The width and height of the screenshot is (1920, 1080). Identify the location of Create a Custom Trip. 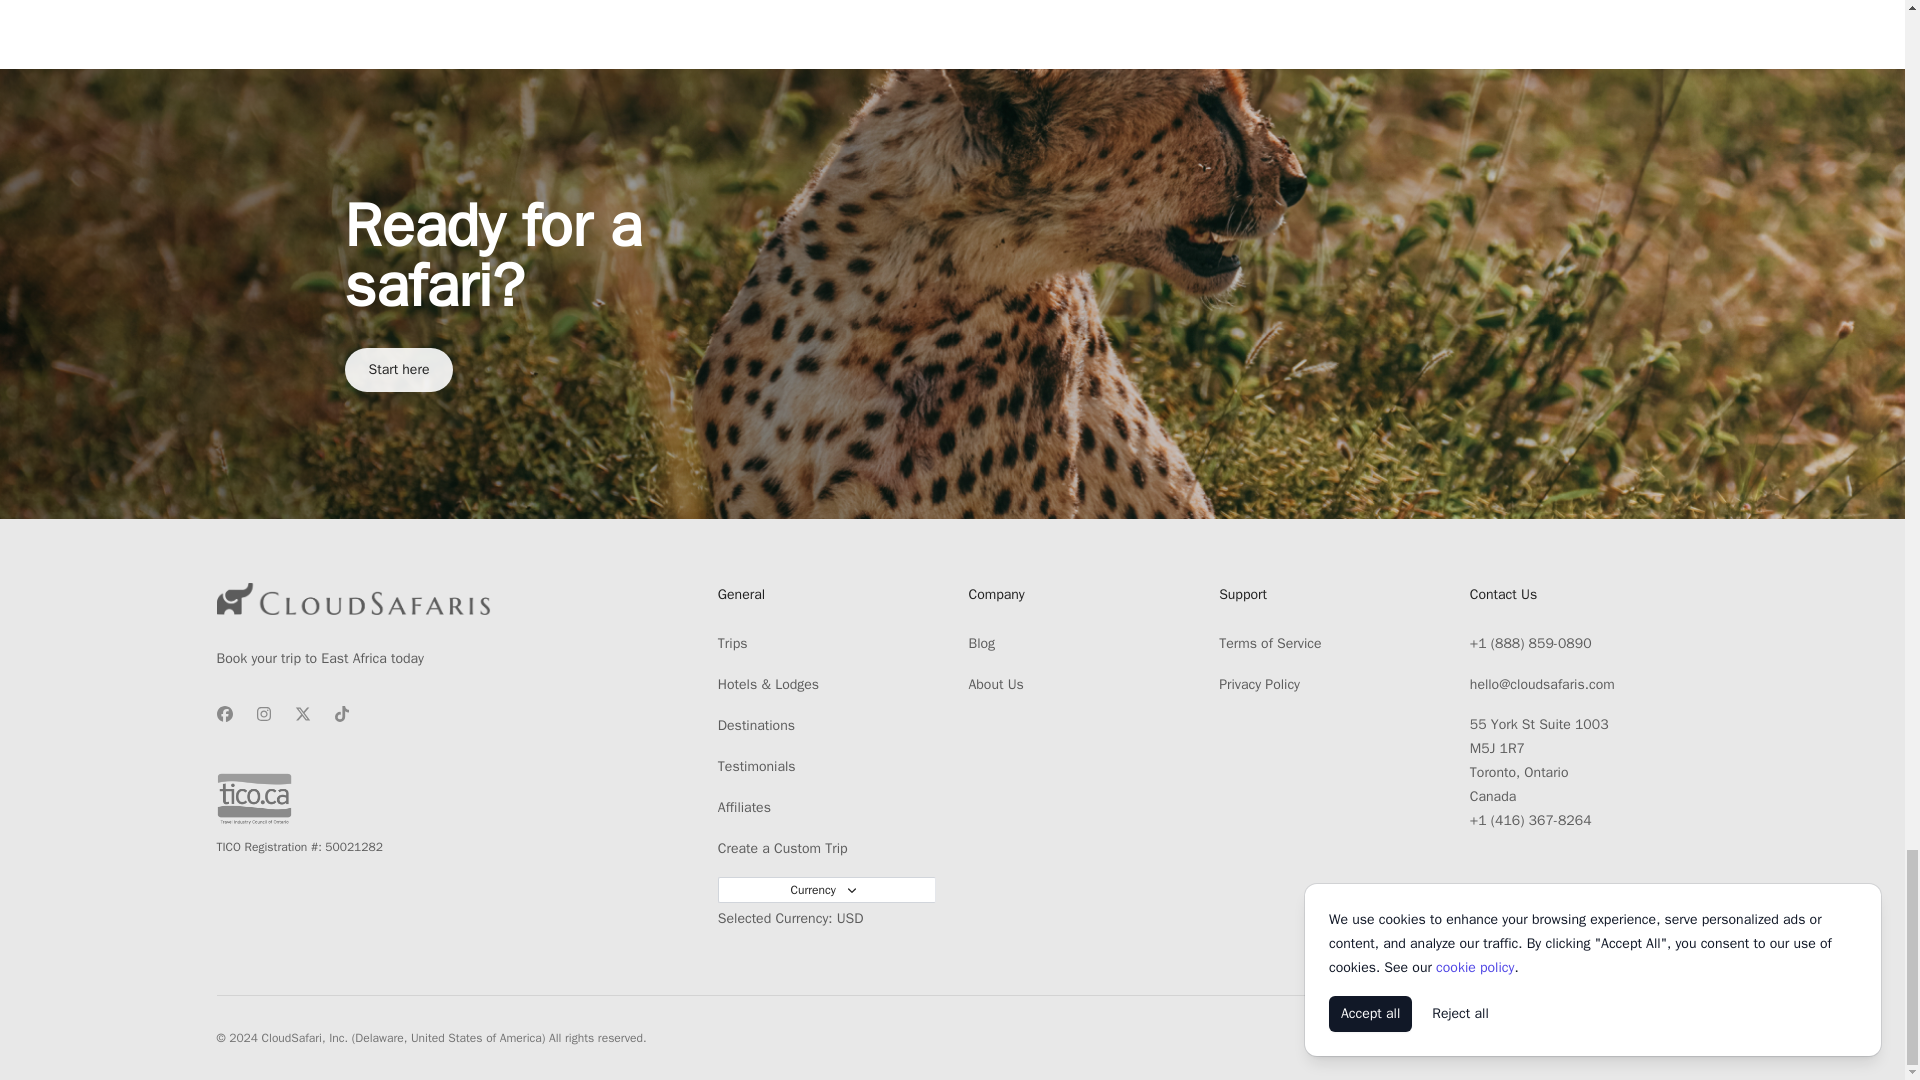
(783, 848).